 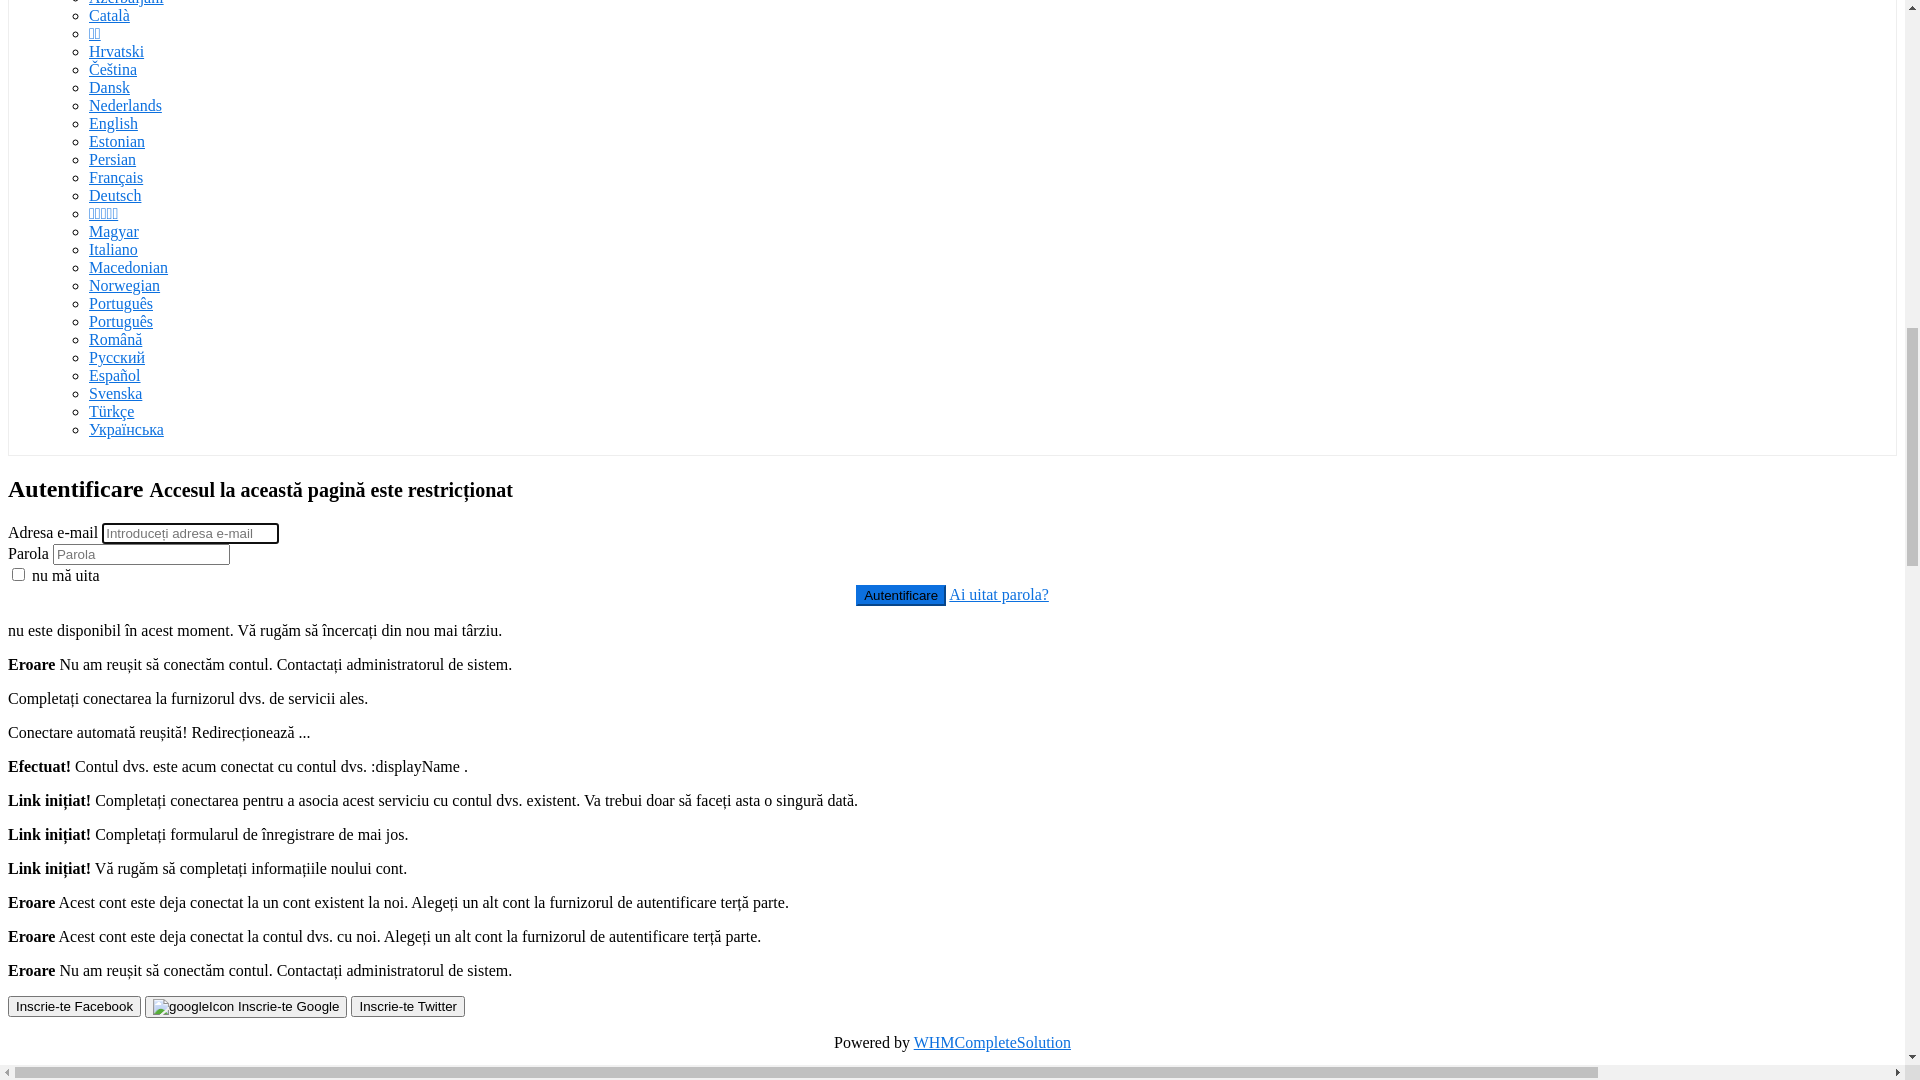 I want to click on Azerbaijani, so click(x=126, y=810).